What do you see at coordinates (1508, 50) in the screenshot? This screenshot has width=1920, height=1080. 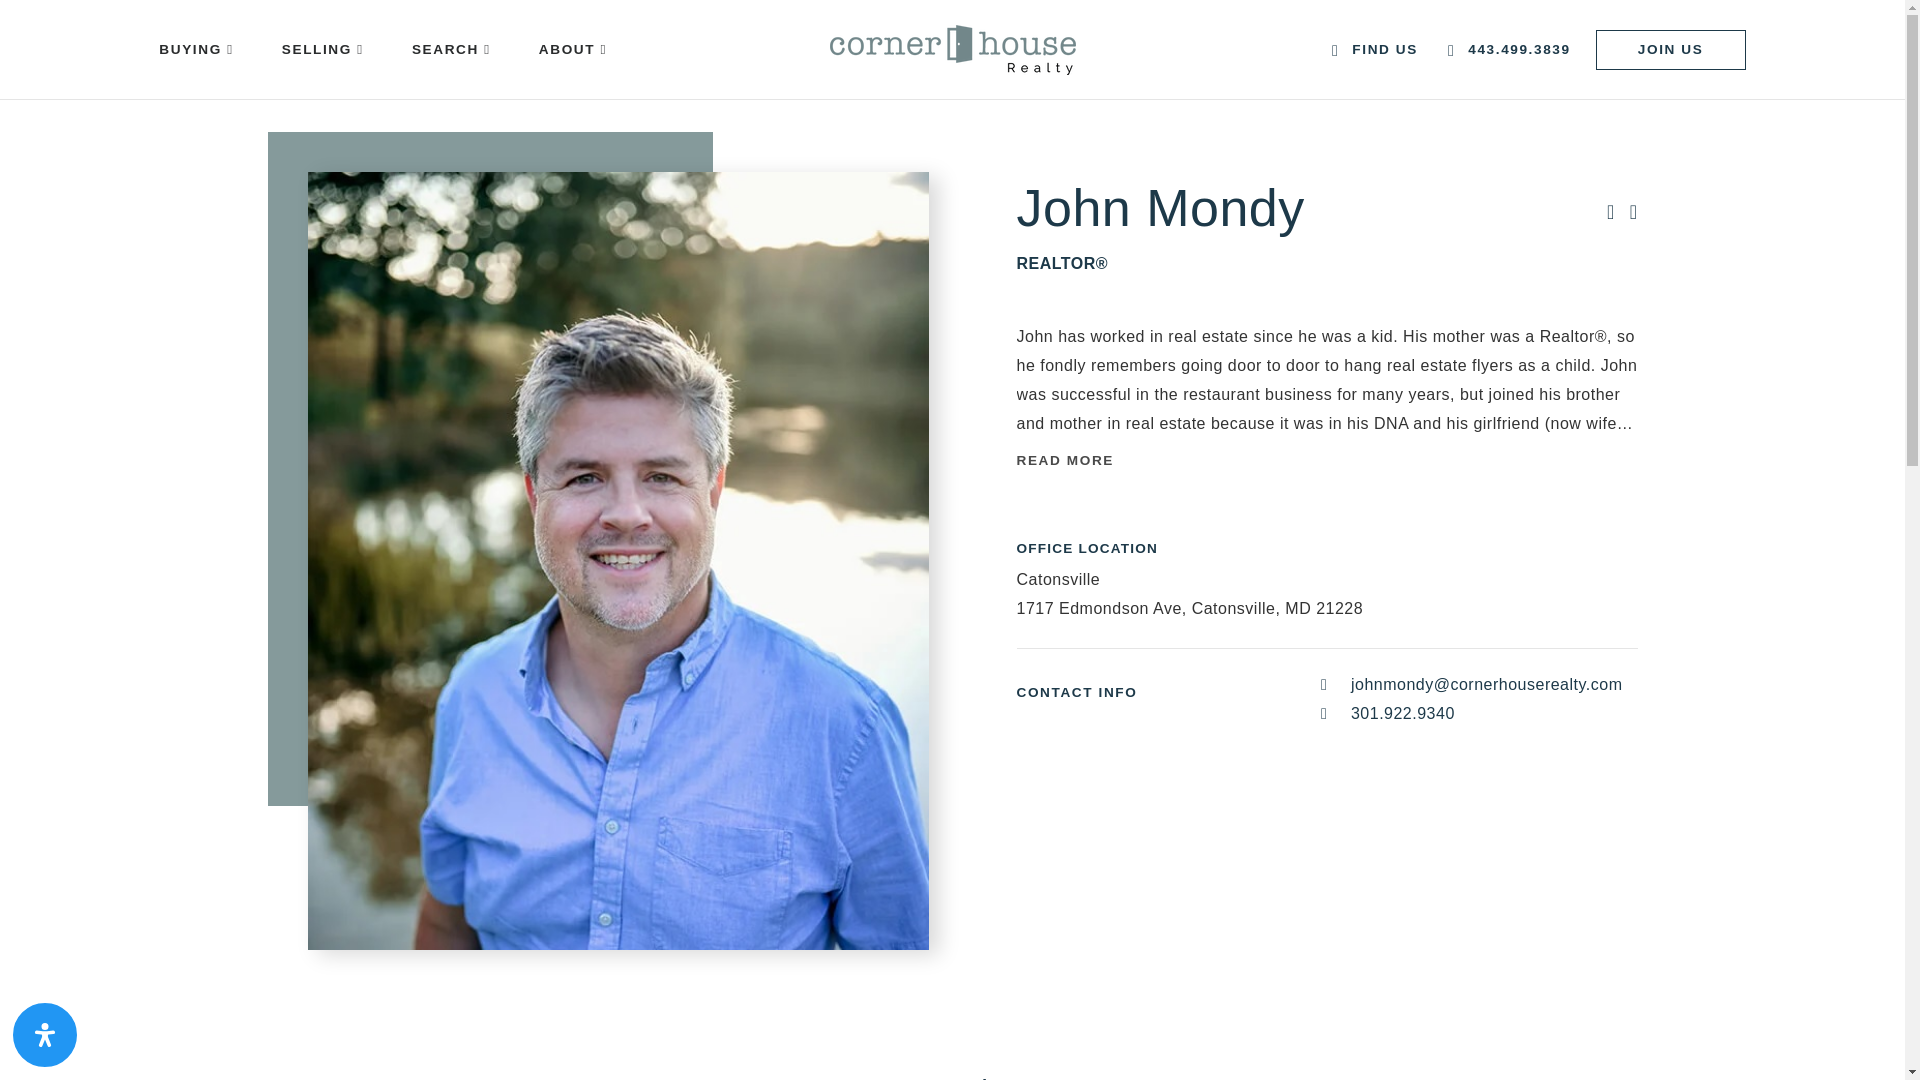 I see `443.499.3839` at bounding box center [1508, 50].